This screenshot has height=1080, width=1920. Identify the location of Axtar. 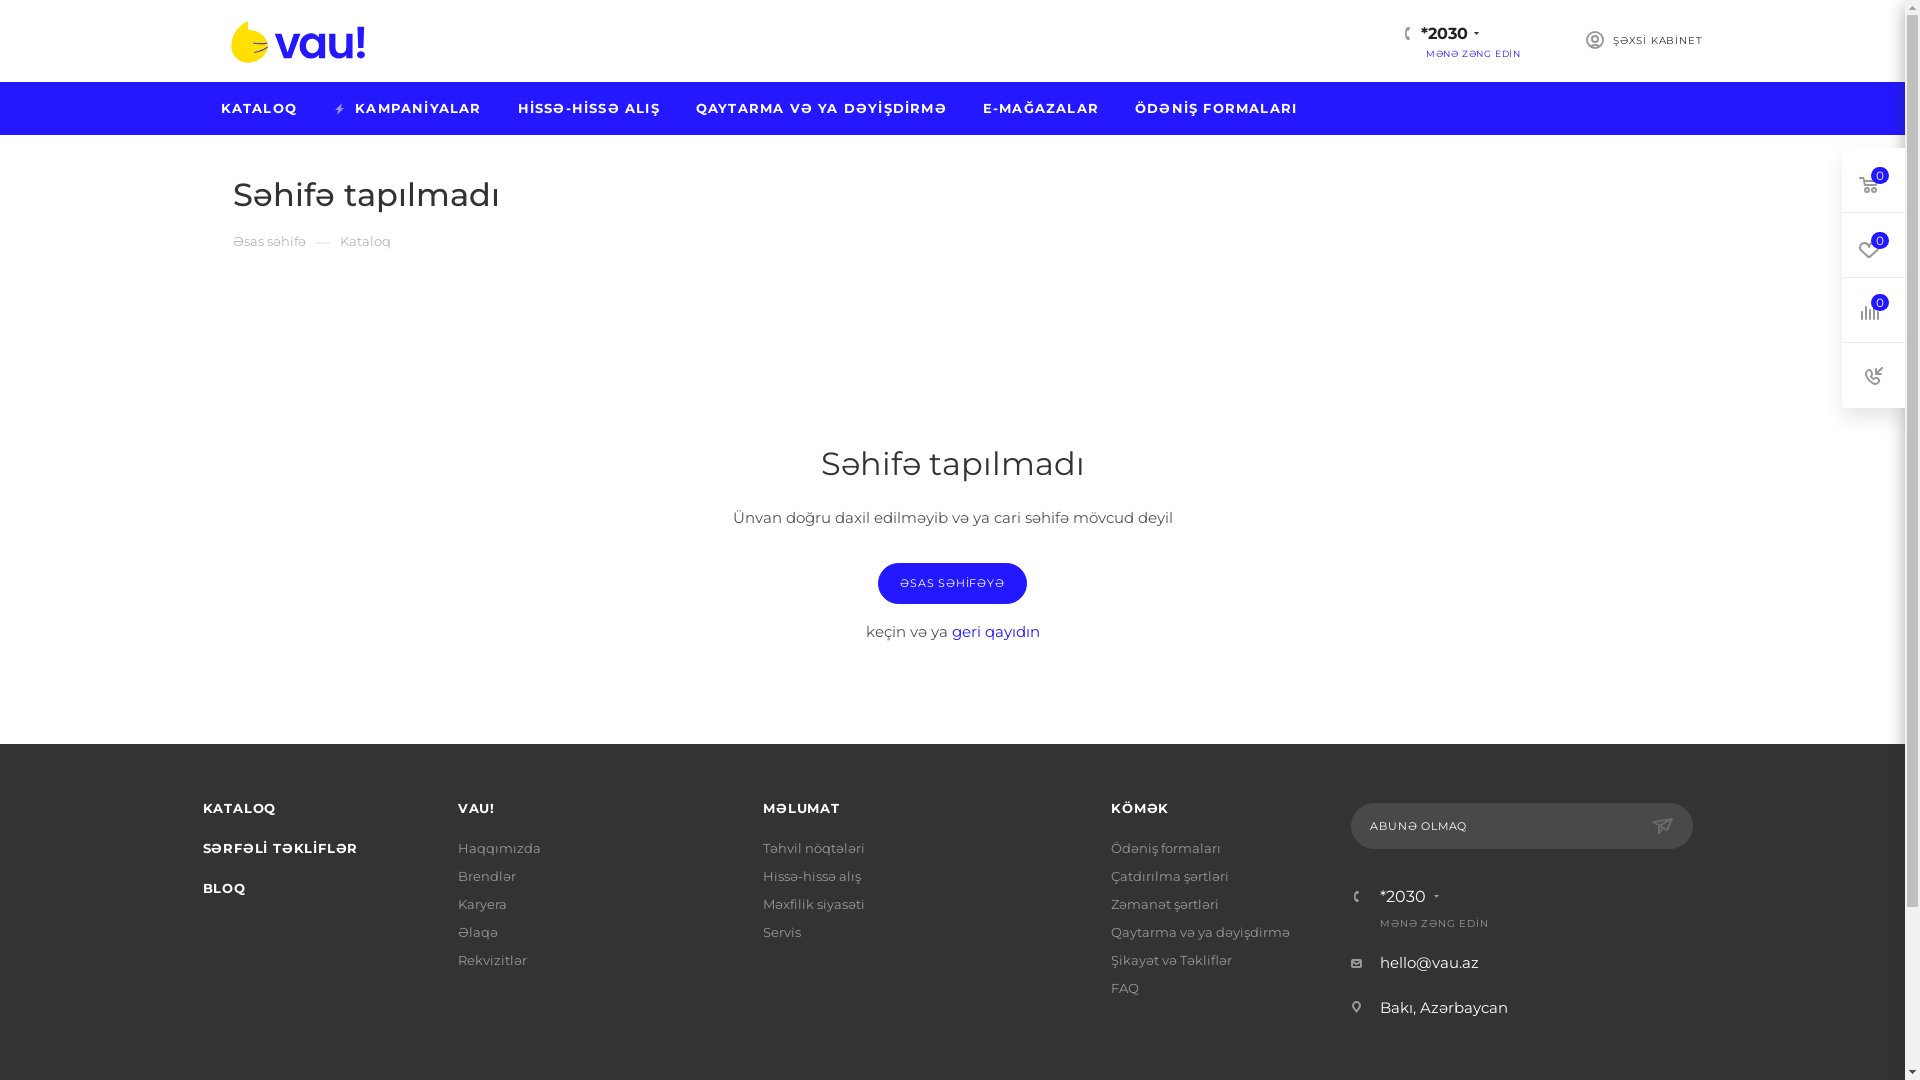
(510, 40).